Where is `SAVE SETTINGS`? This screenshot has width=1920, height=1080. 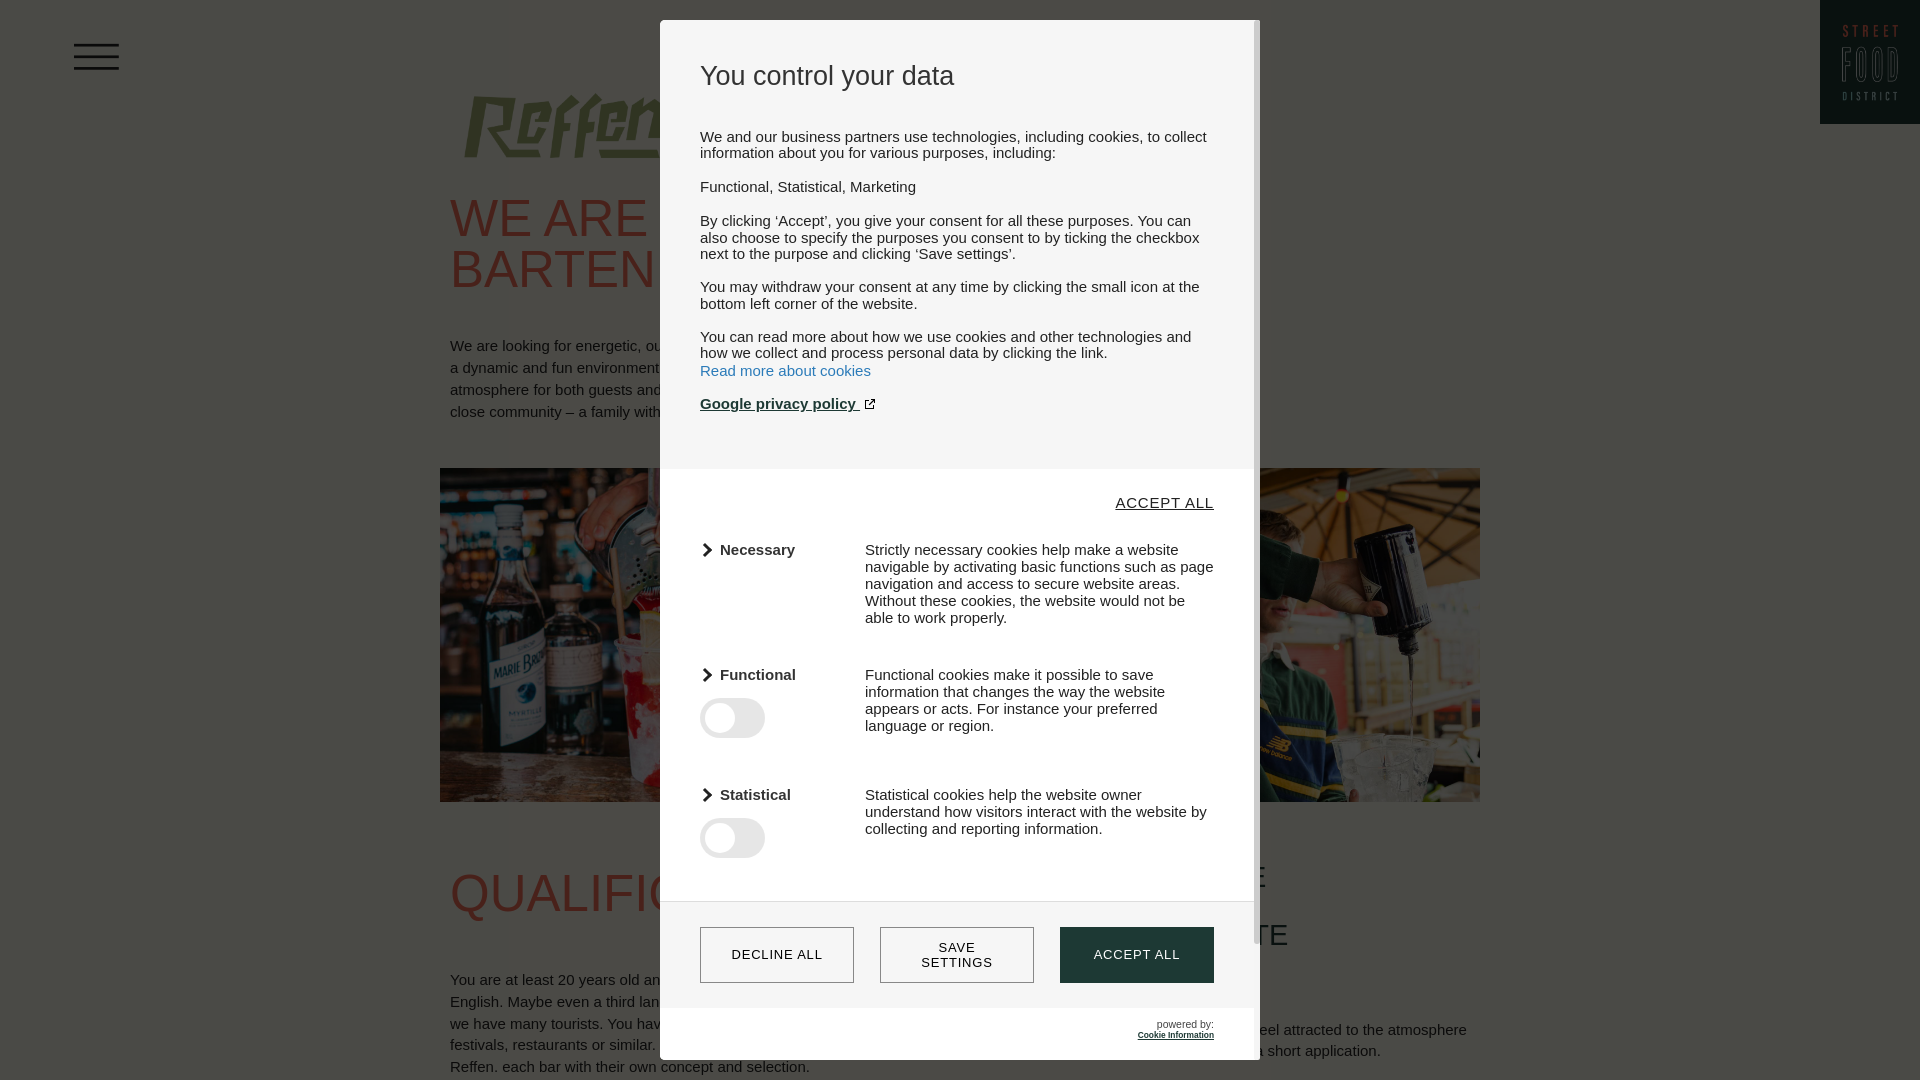
SAVE SETTINGS is located at coordinates (956, 954).